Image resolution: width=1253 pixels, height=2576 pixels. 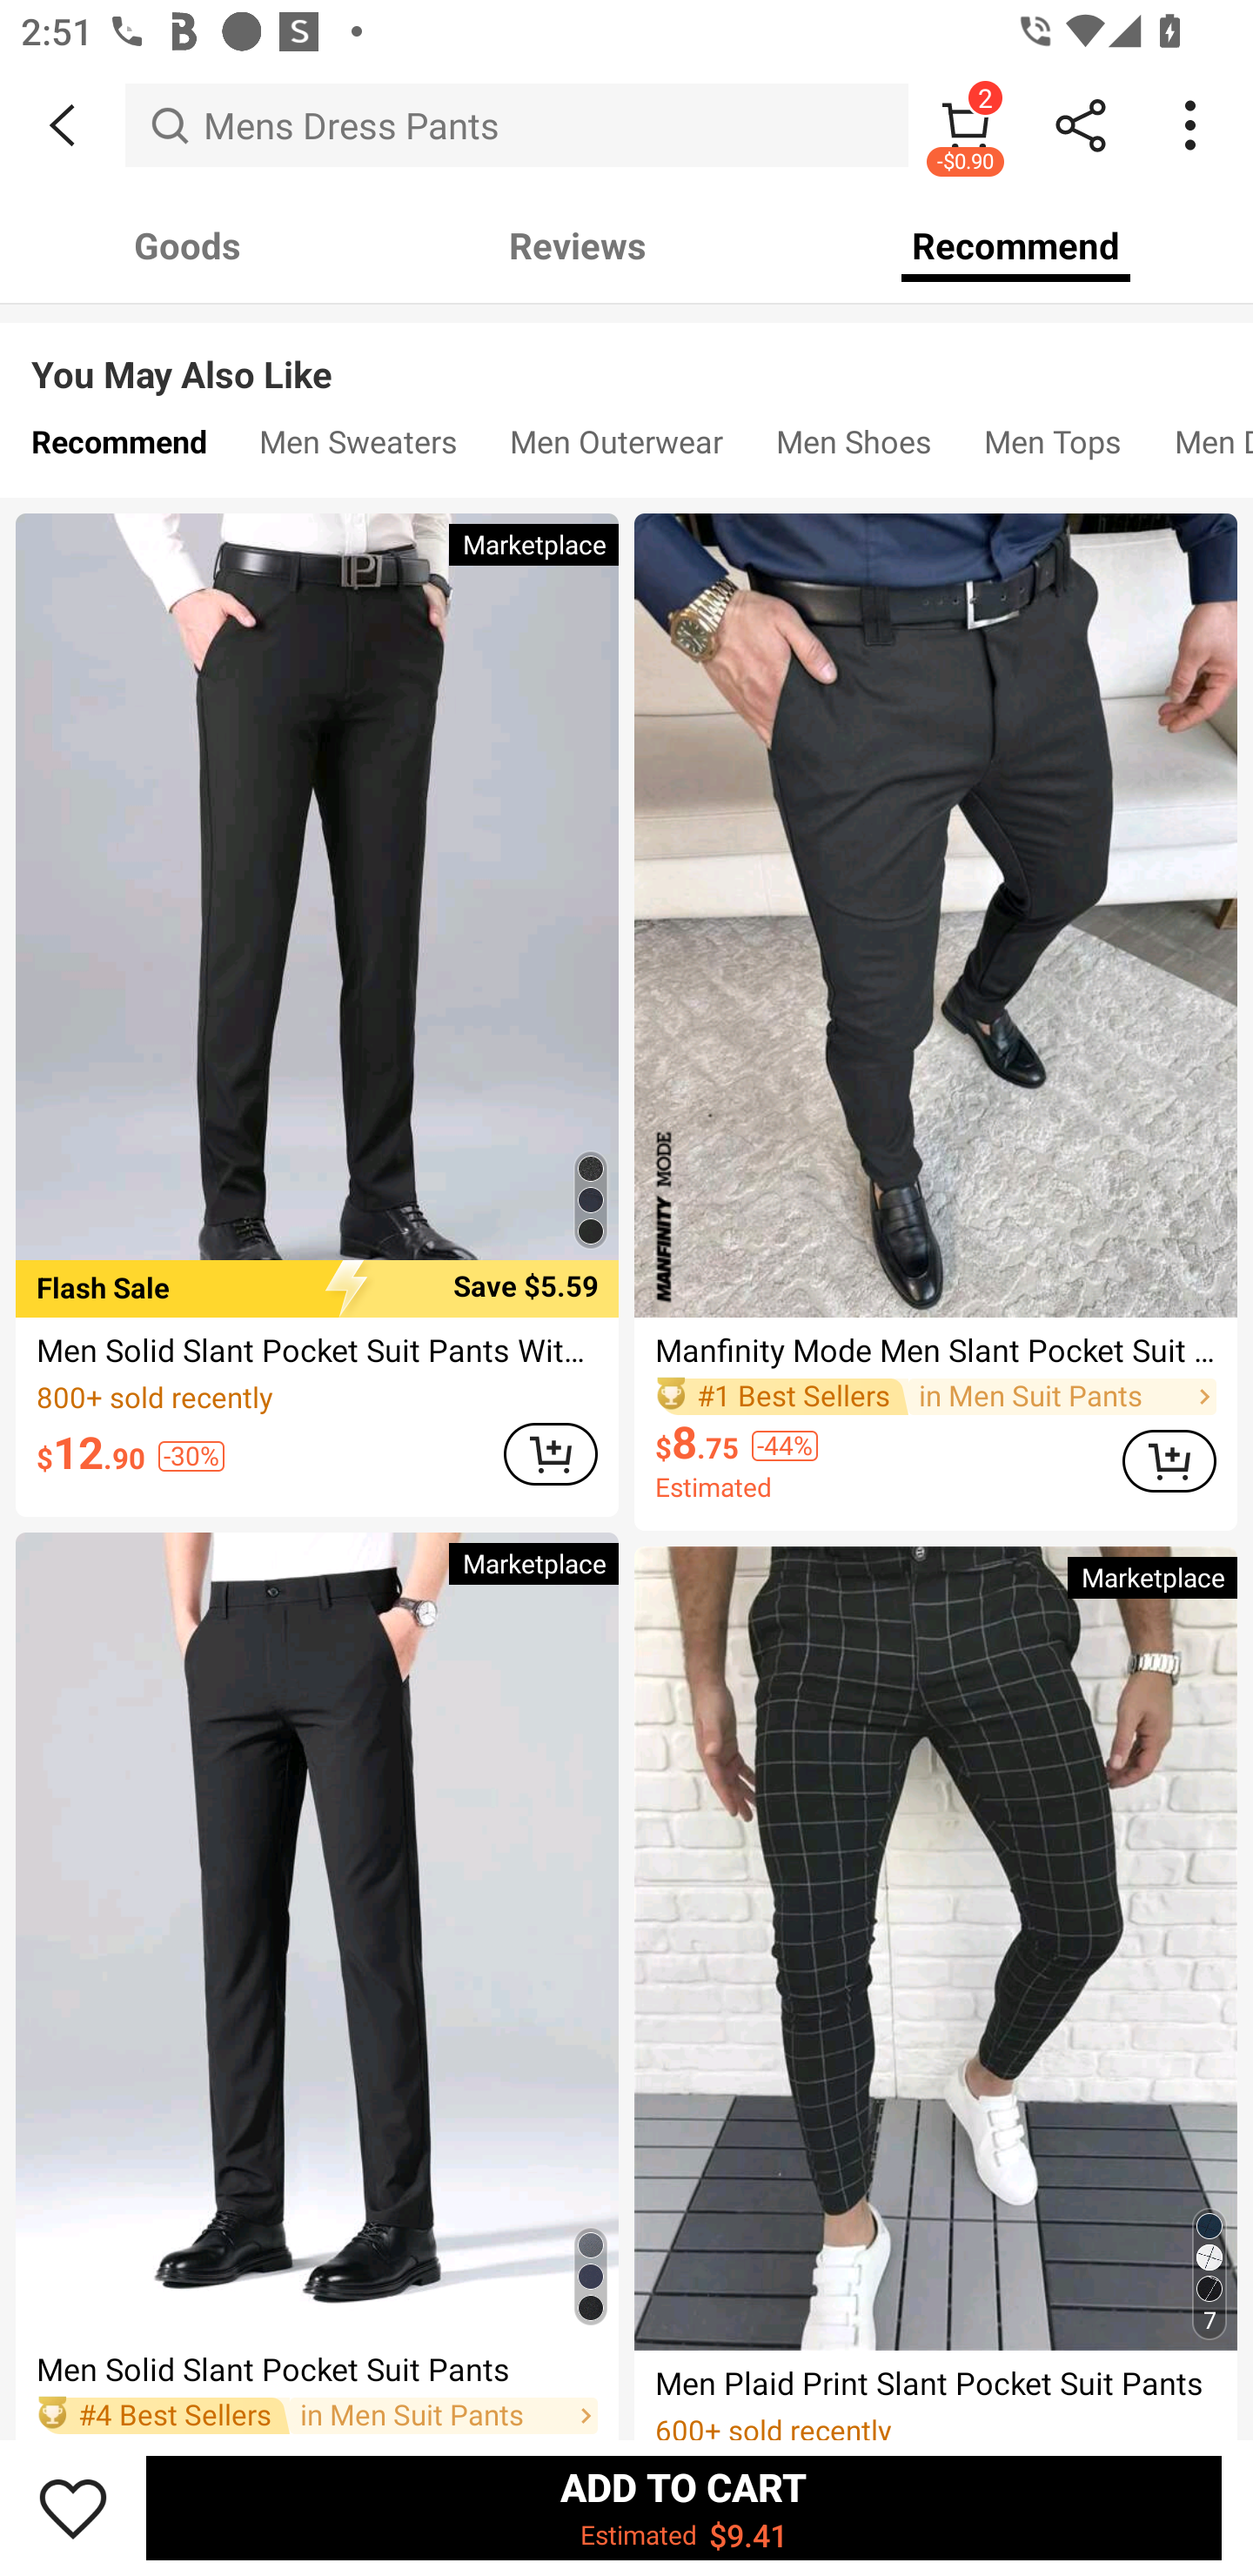 What do you see at coordinates (854, 449) in the screenshot?
I see `Men Shoes` at bounding box center [854, 449].